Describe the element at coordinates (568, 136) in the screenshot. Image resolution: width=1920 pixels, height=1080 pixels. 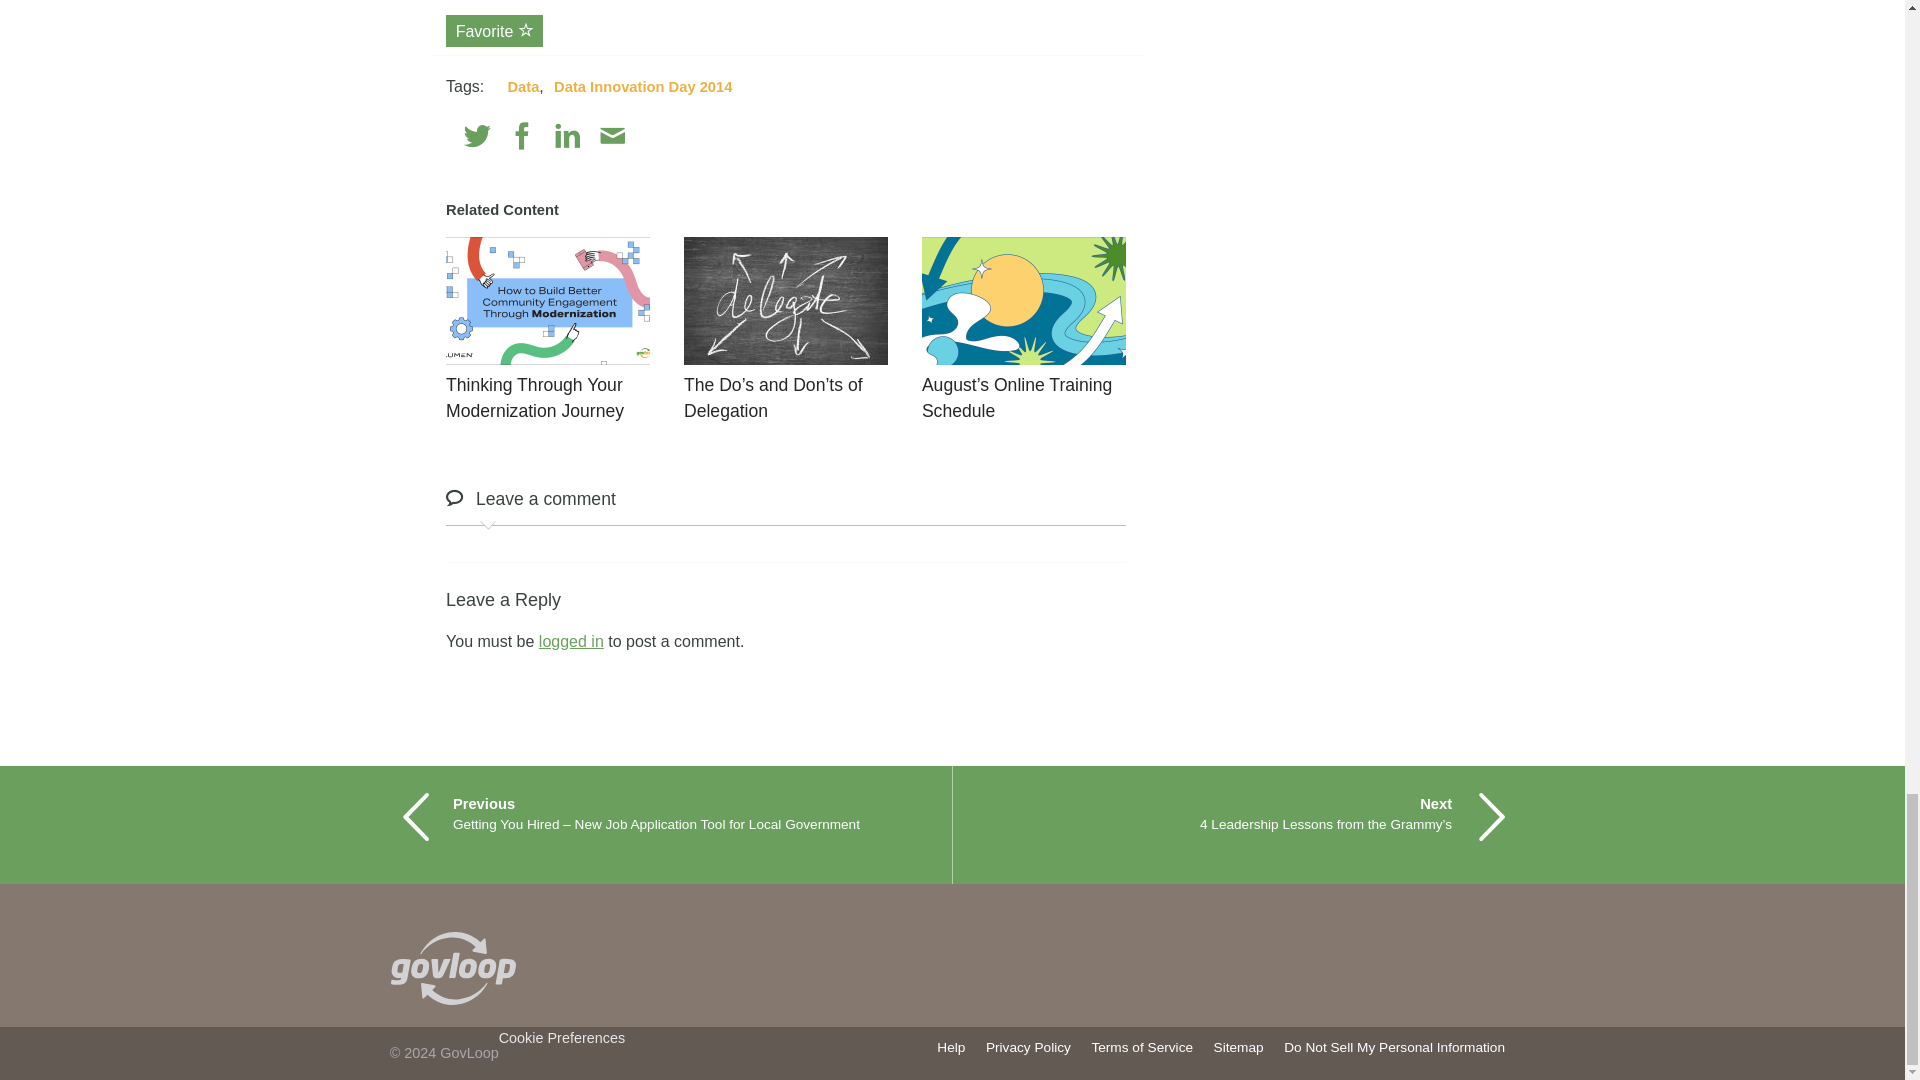
I see `Linkedin` at that location.